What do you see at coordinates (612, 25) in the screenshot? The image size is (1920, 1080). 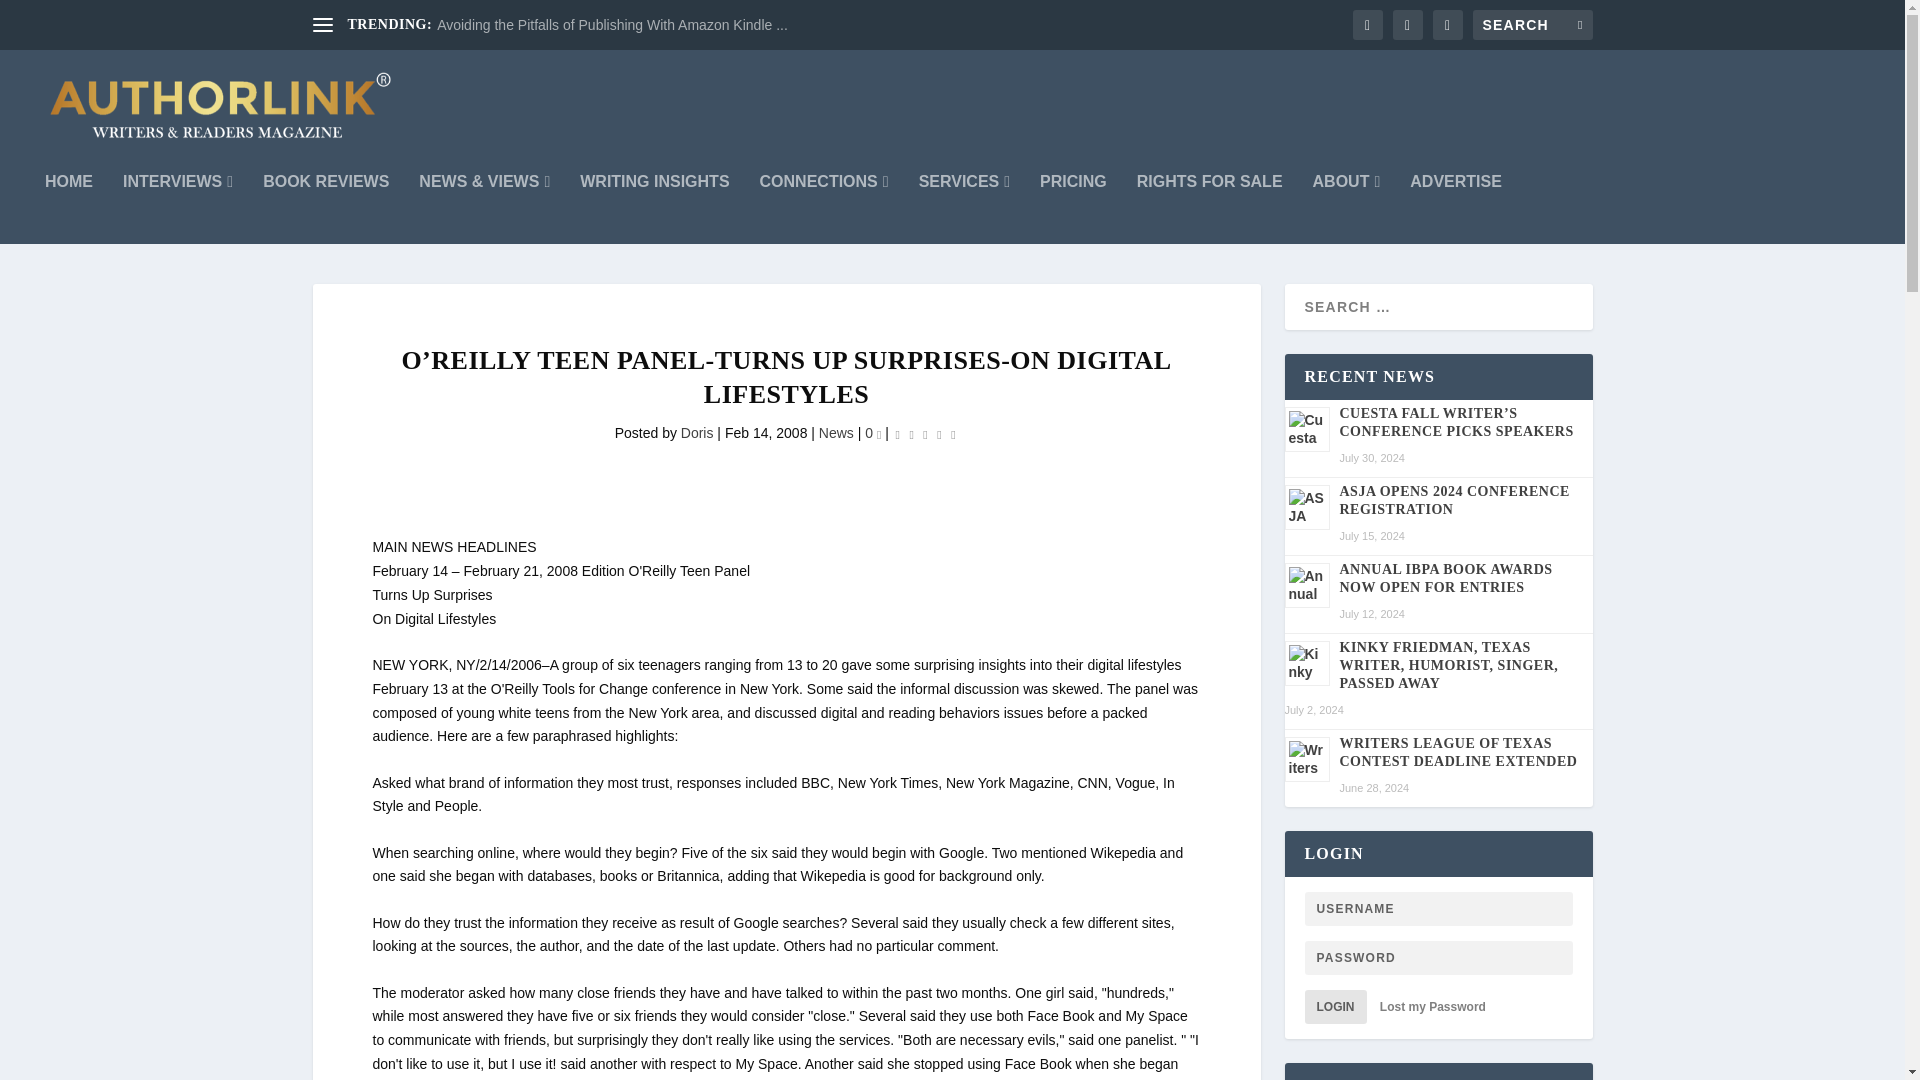 I see `Avoiding the Pitfalls of Publishing With Amazon Kindle ...` at bounding box center [612, 25].